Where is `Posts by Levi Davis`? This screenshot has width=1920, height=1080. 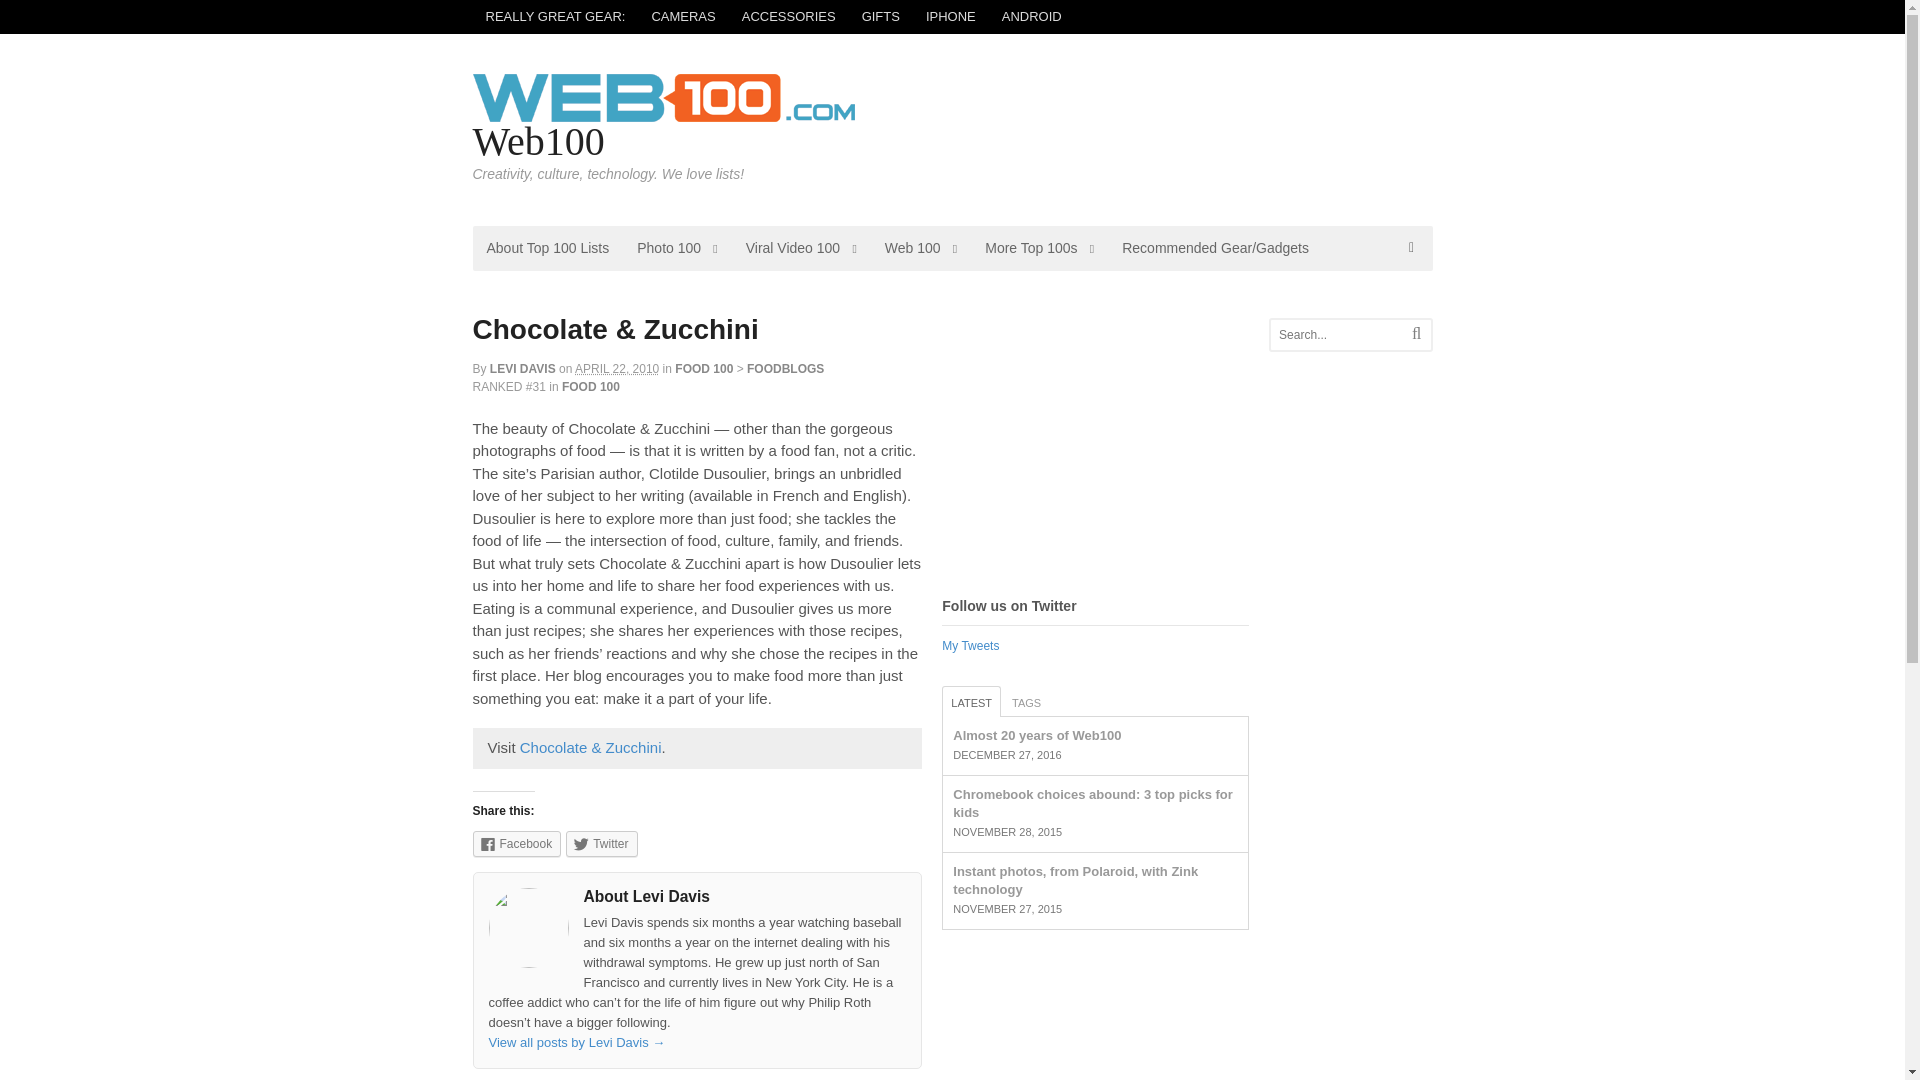 Posts by Levi Davis is located at coordinates (522, 368).